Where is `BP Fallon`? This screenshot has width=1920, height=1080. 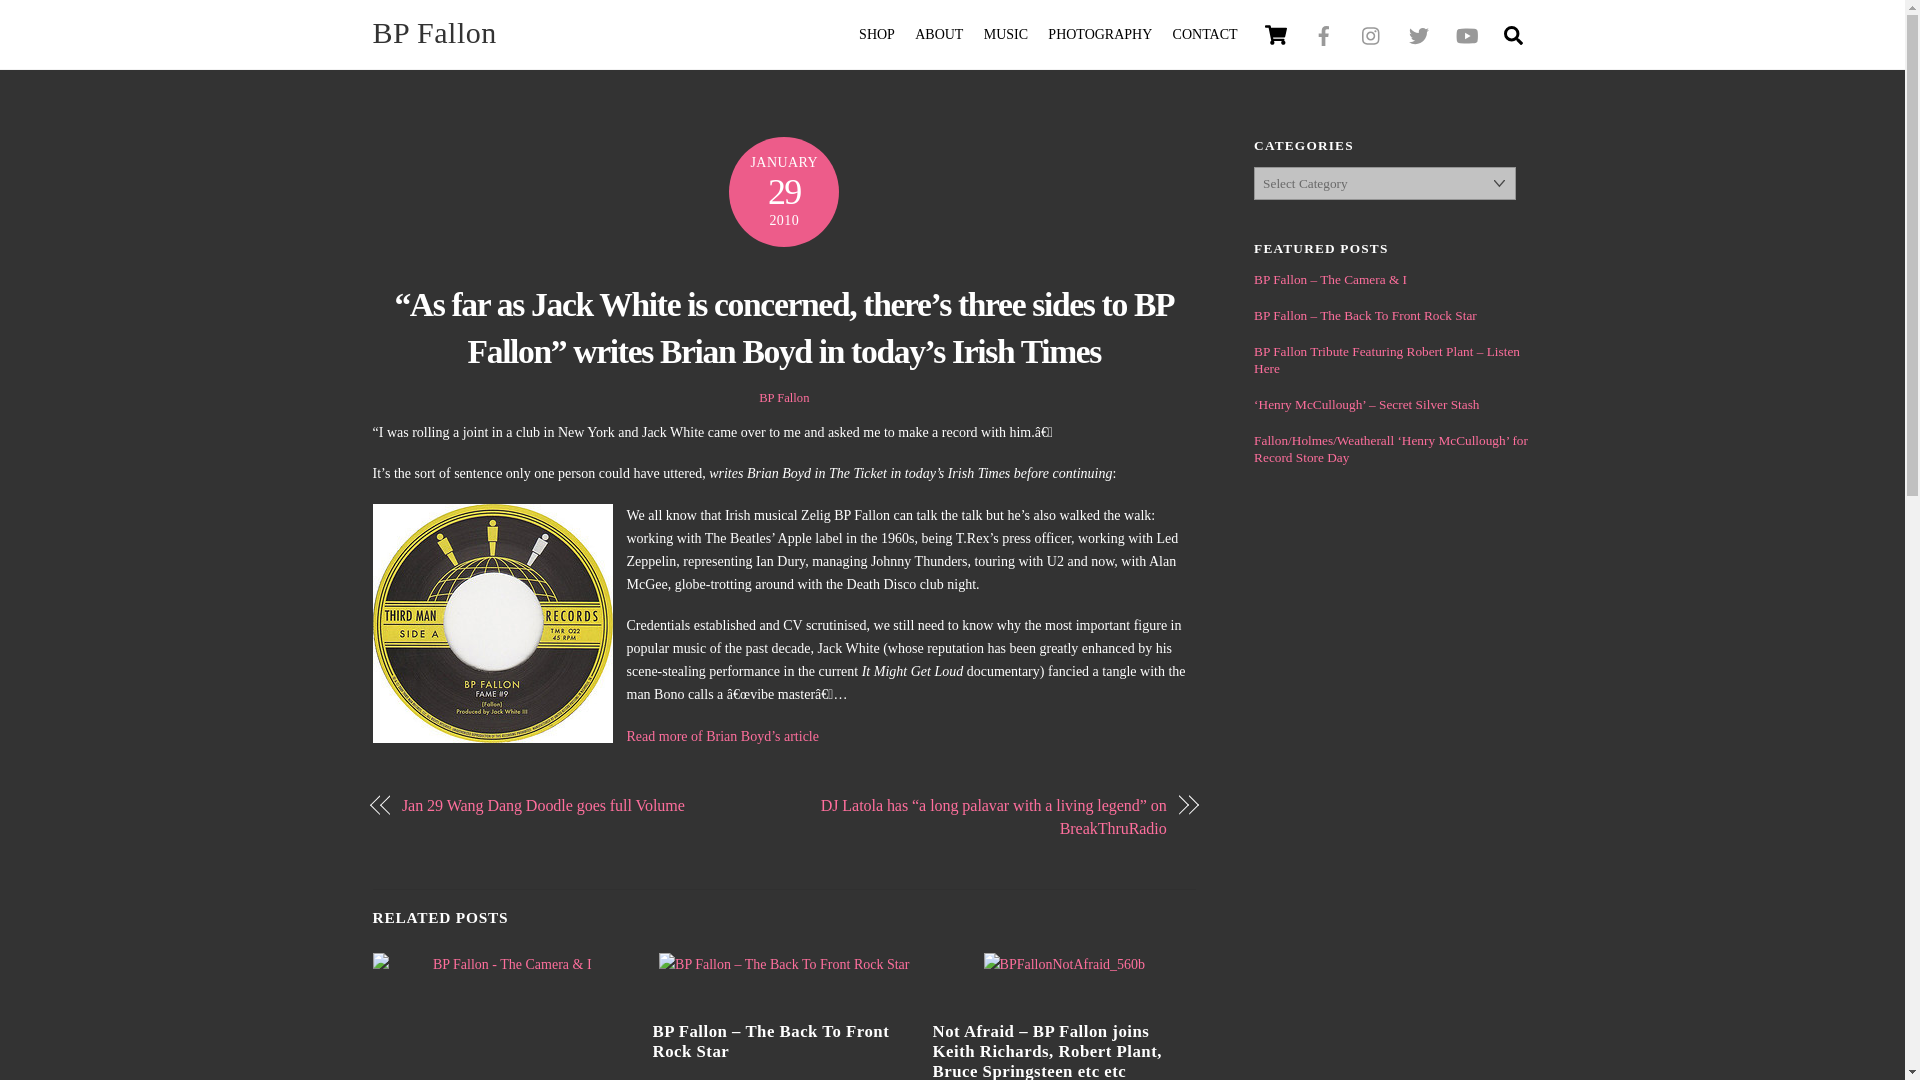
BP Fallon is located at coordinates (1006, 35).